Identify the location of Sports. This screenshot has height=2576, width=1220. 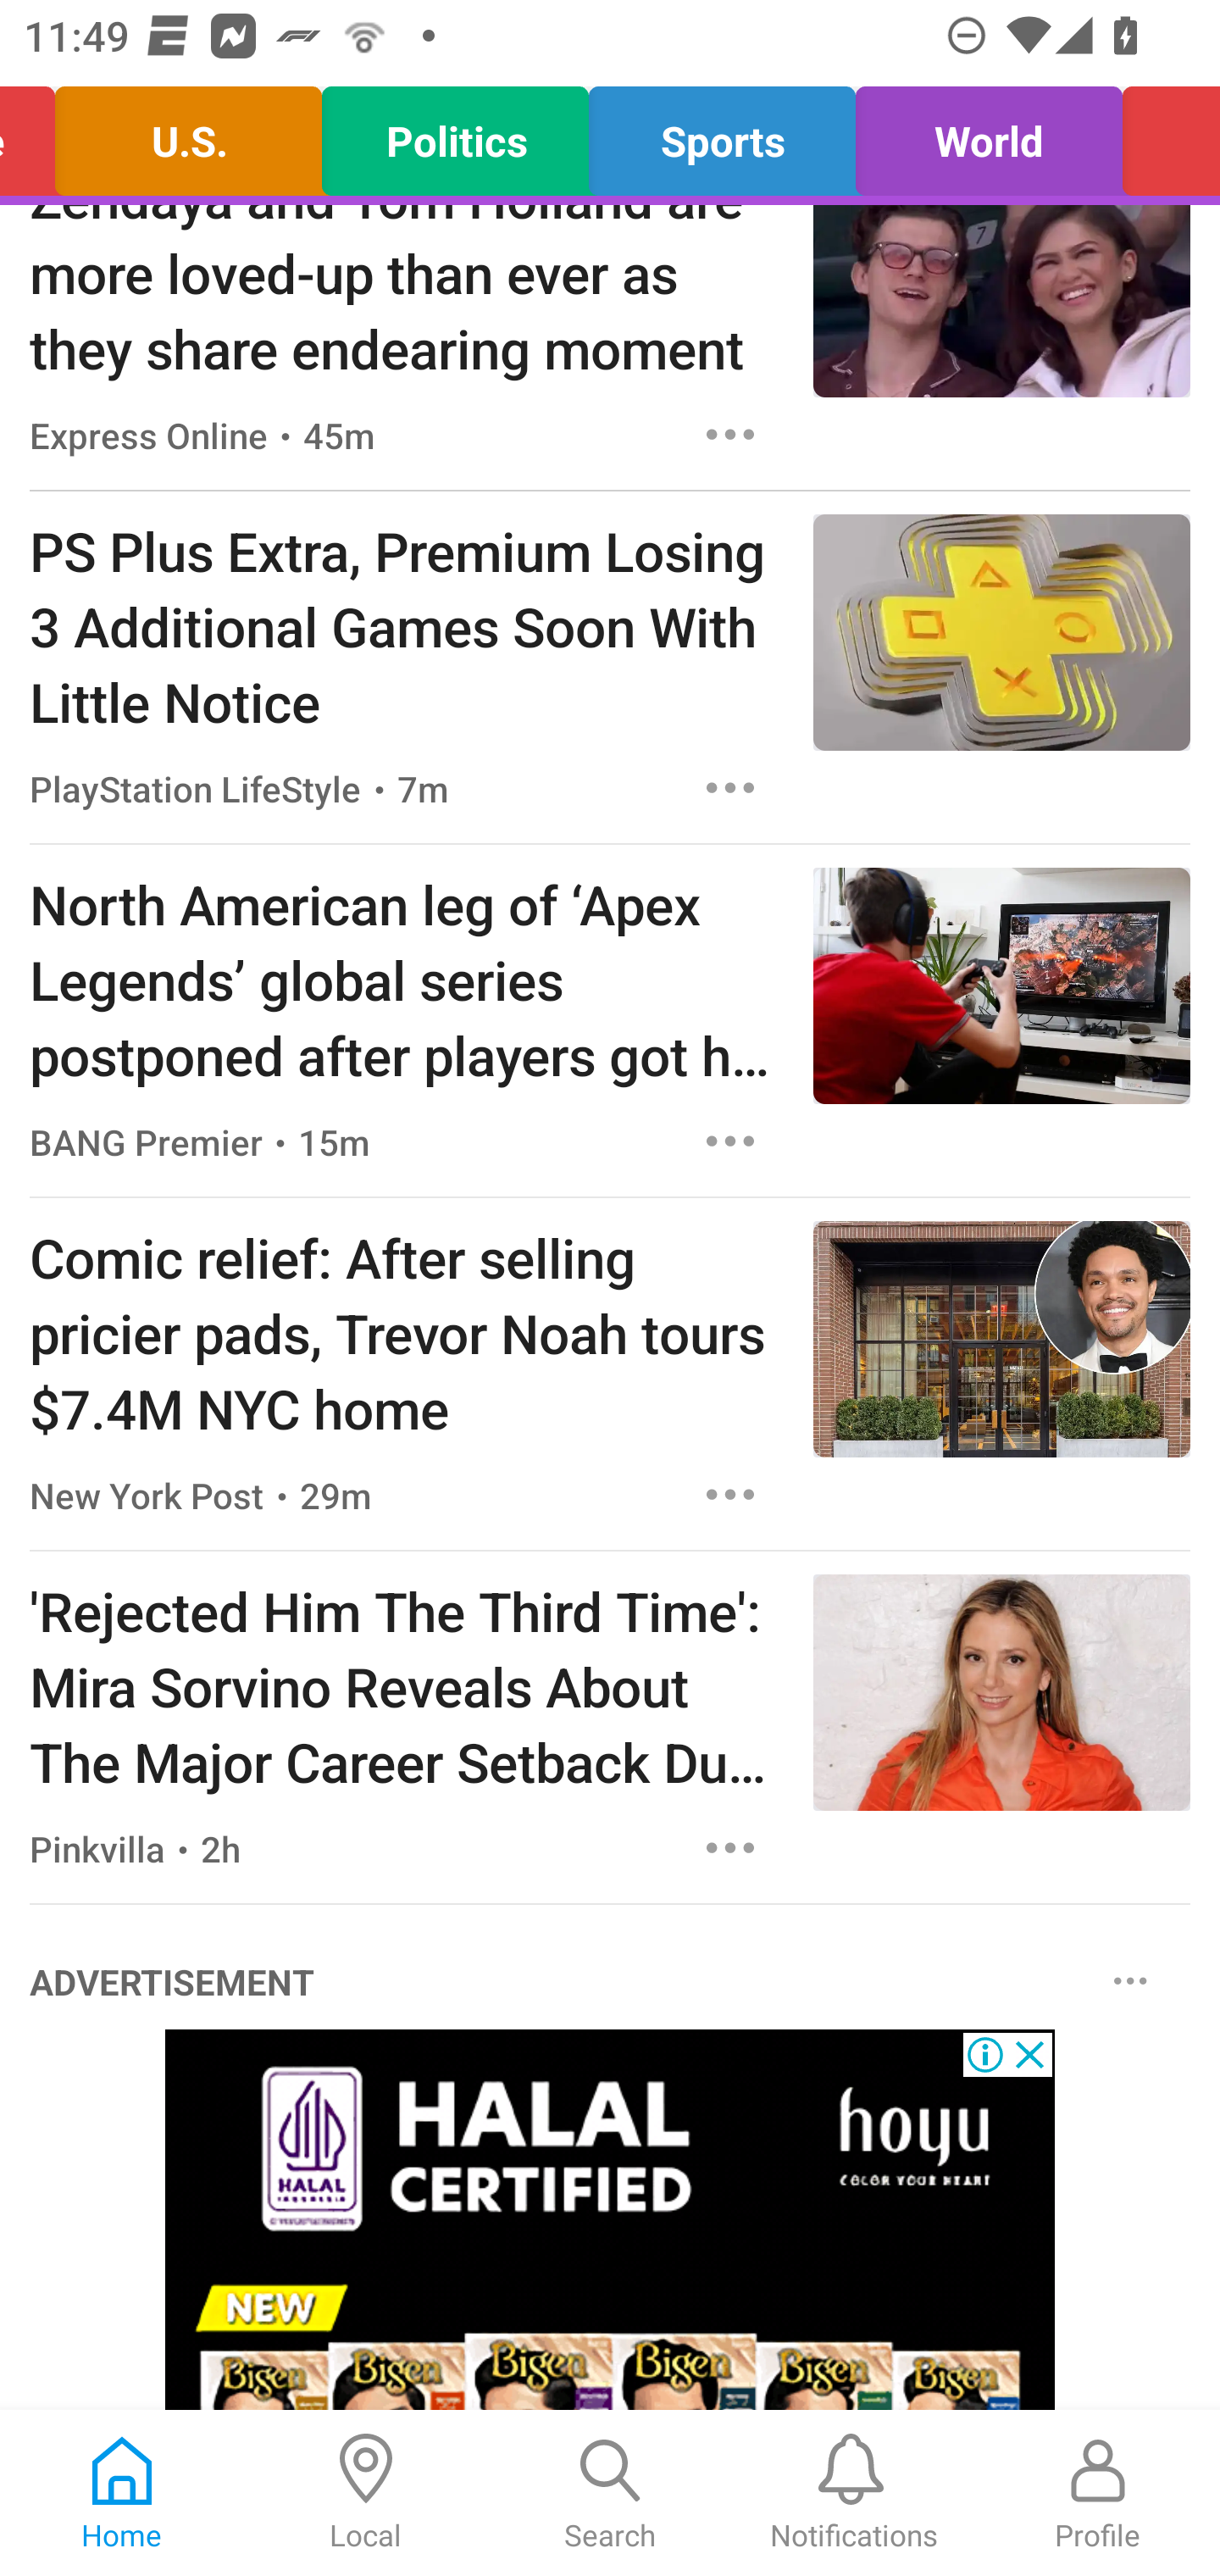
(722, 134).